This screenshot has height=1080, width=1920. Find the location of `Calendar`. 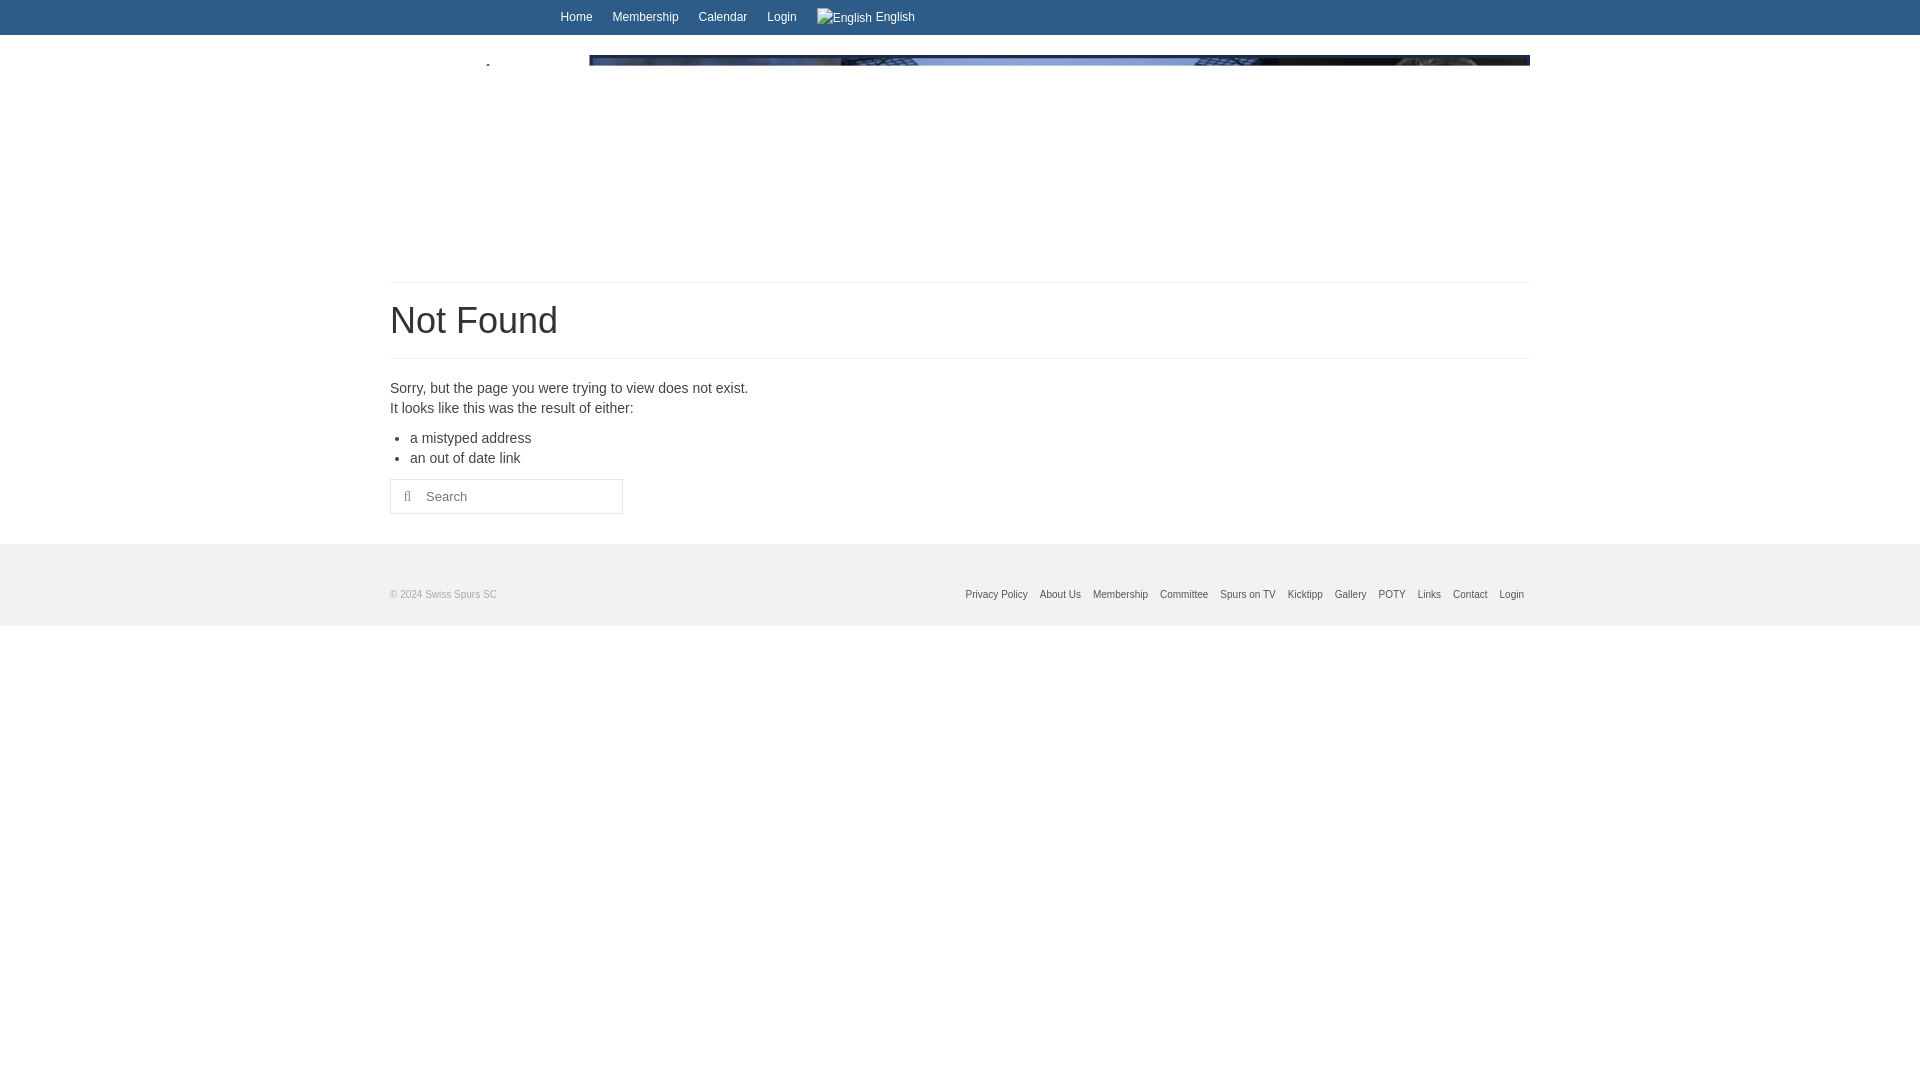

Calendar is located at coordinates (752, 16).